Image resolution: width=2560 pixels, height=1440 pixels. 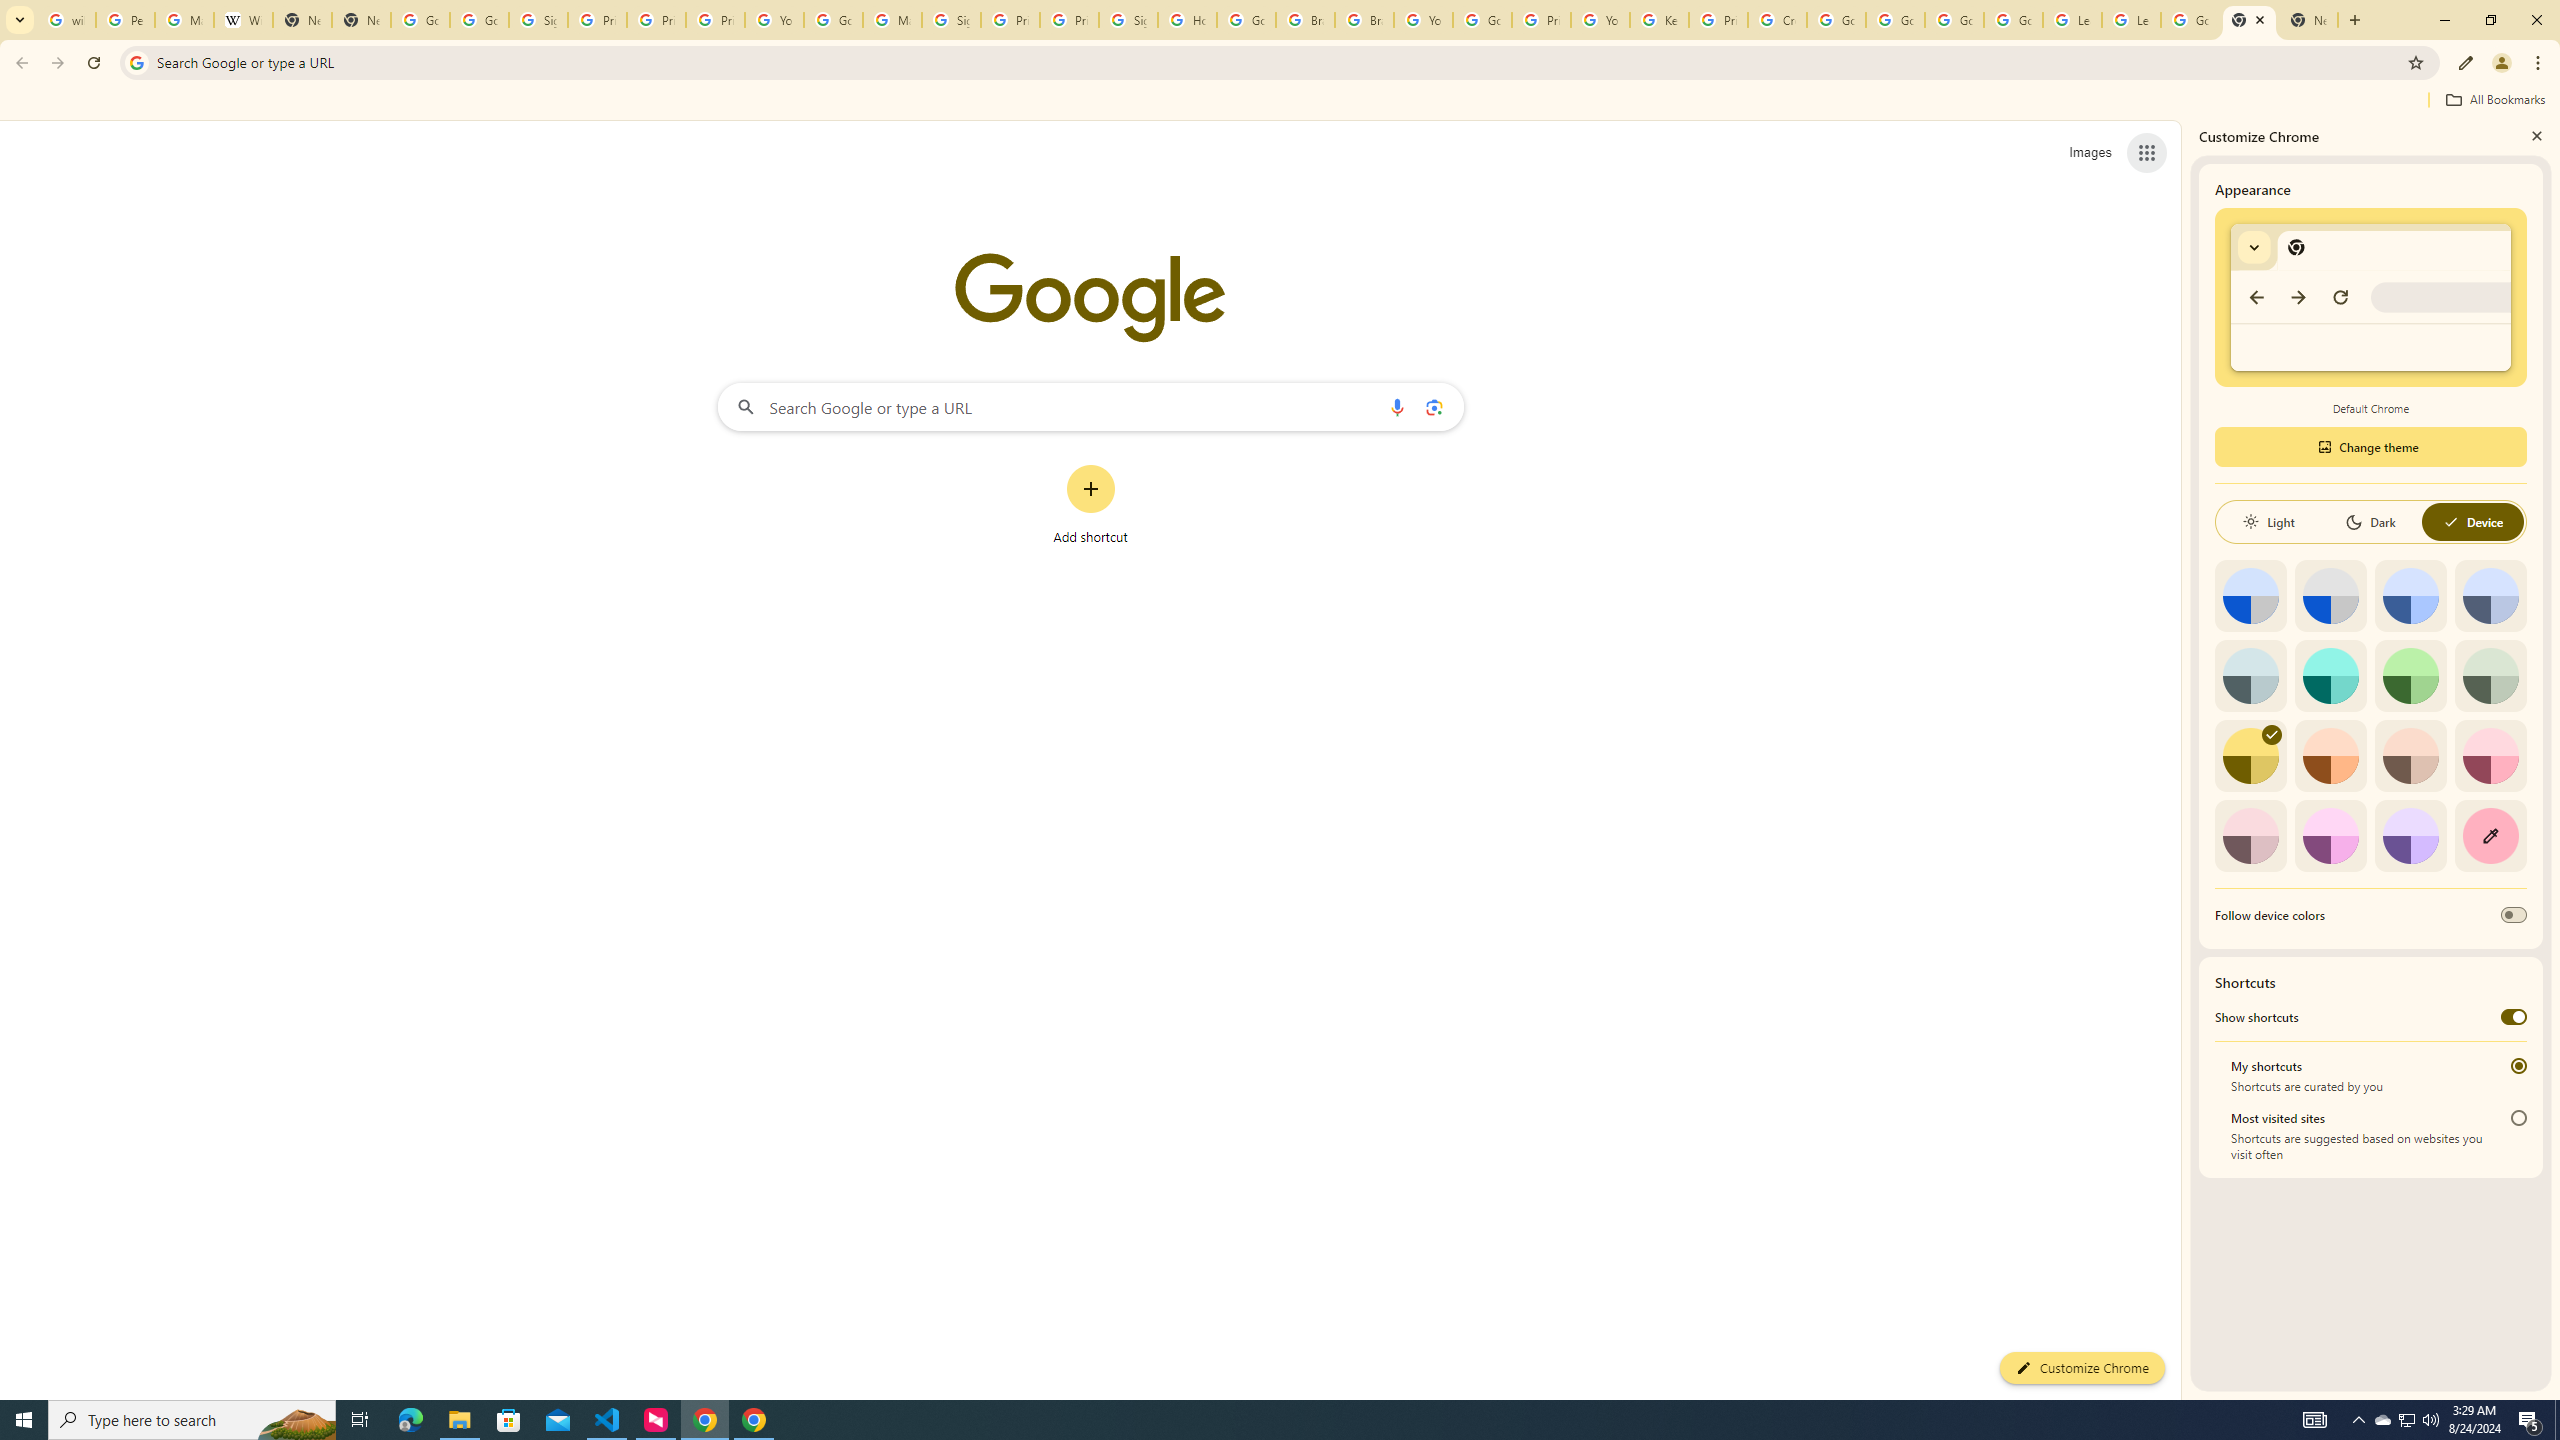 I want to click on Search for Images , so click(x=2090, y=153).